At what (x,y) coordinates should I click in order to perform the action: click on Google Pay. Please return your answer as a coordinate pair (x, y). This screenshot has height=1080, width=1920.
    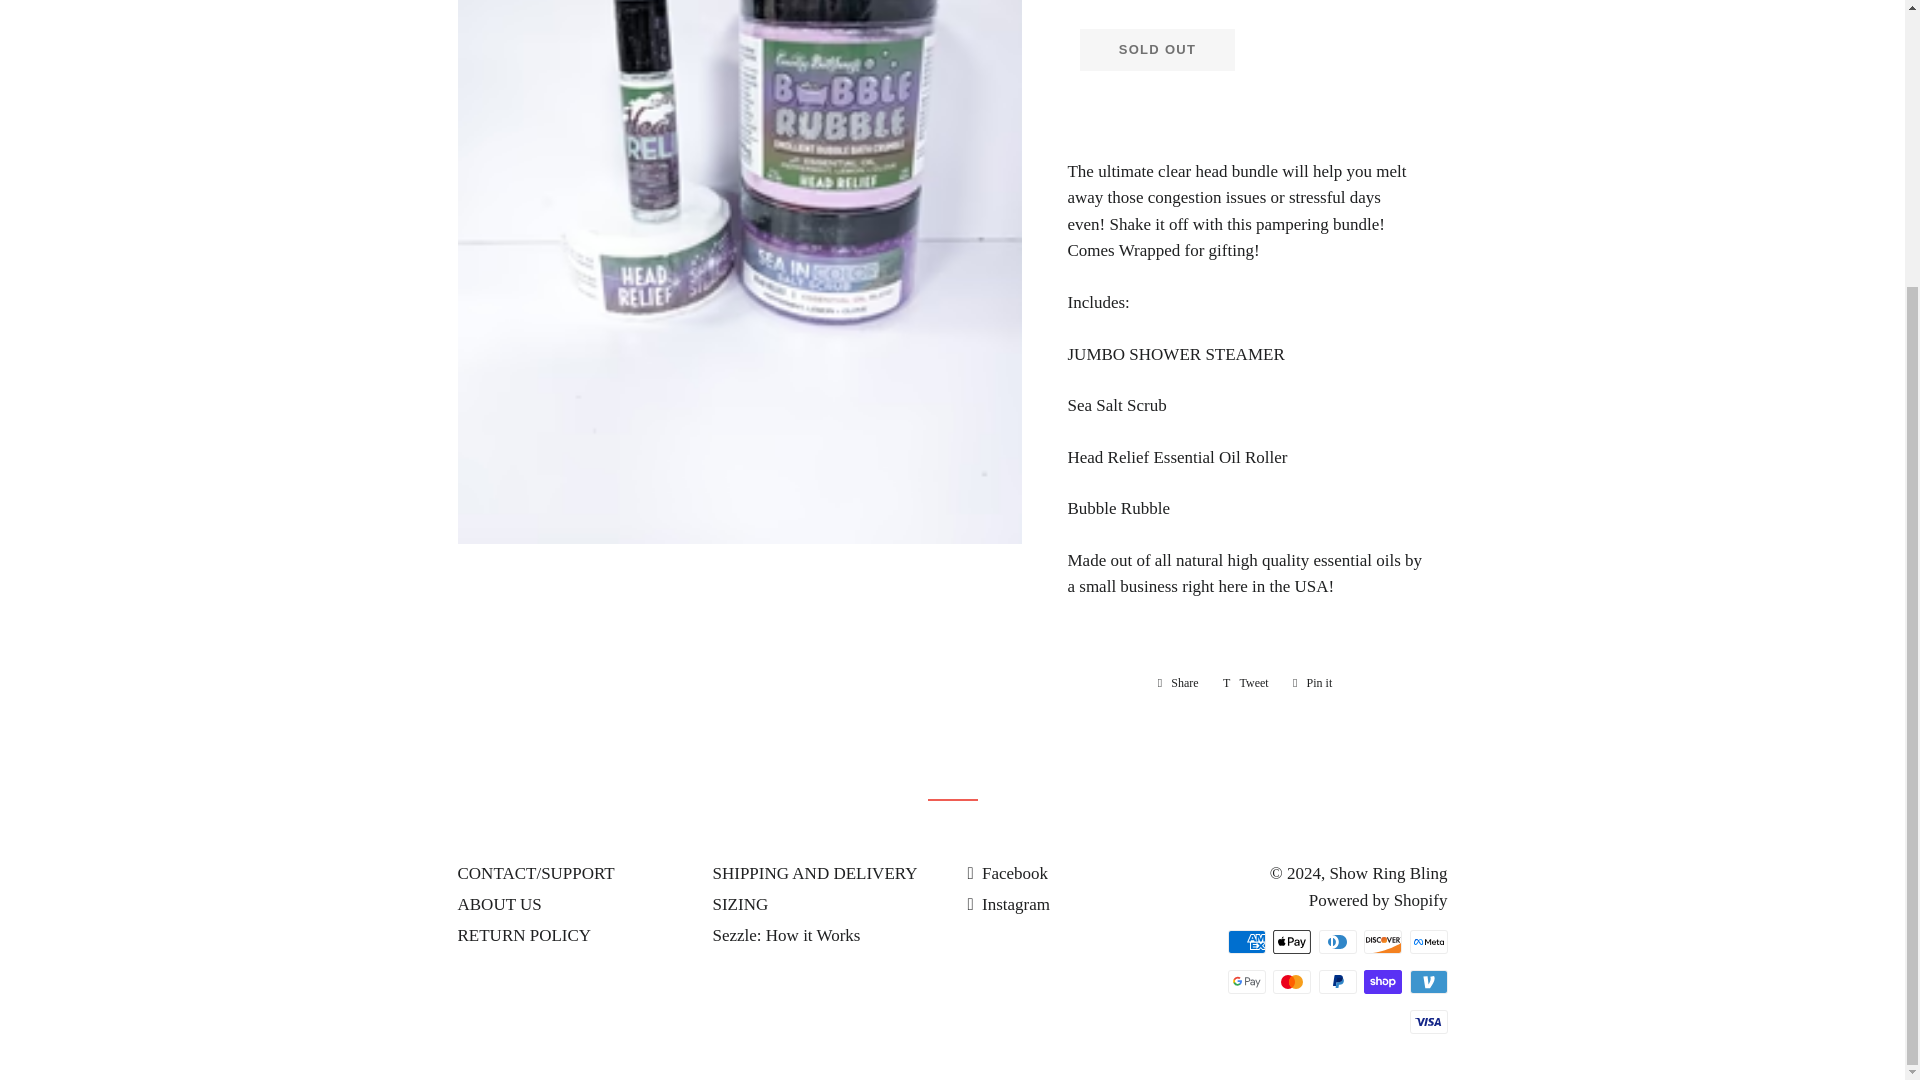
    Looking at the image, I should click on (1246, 981).